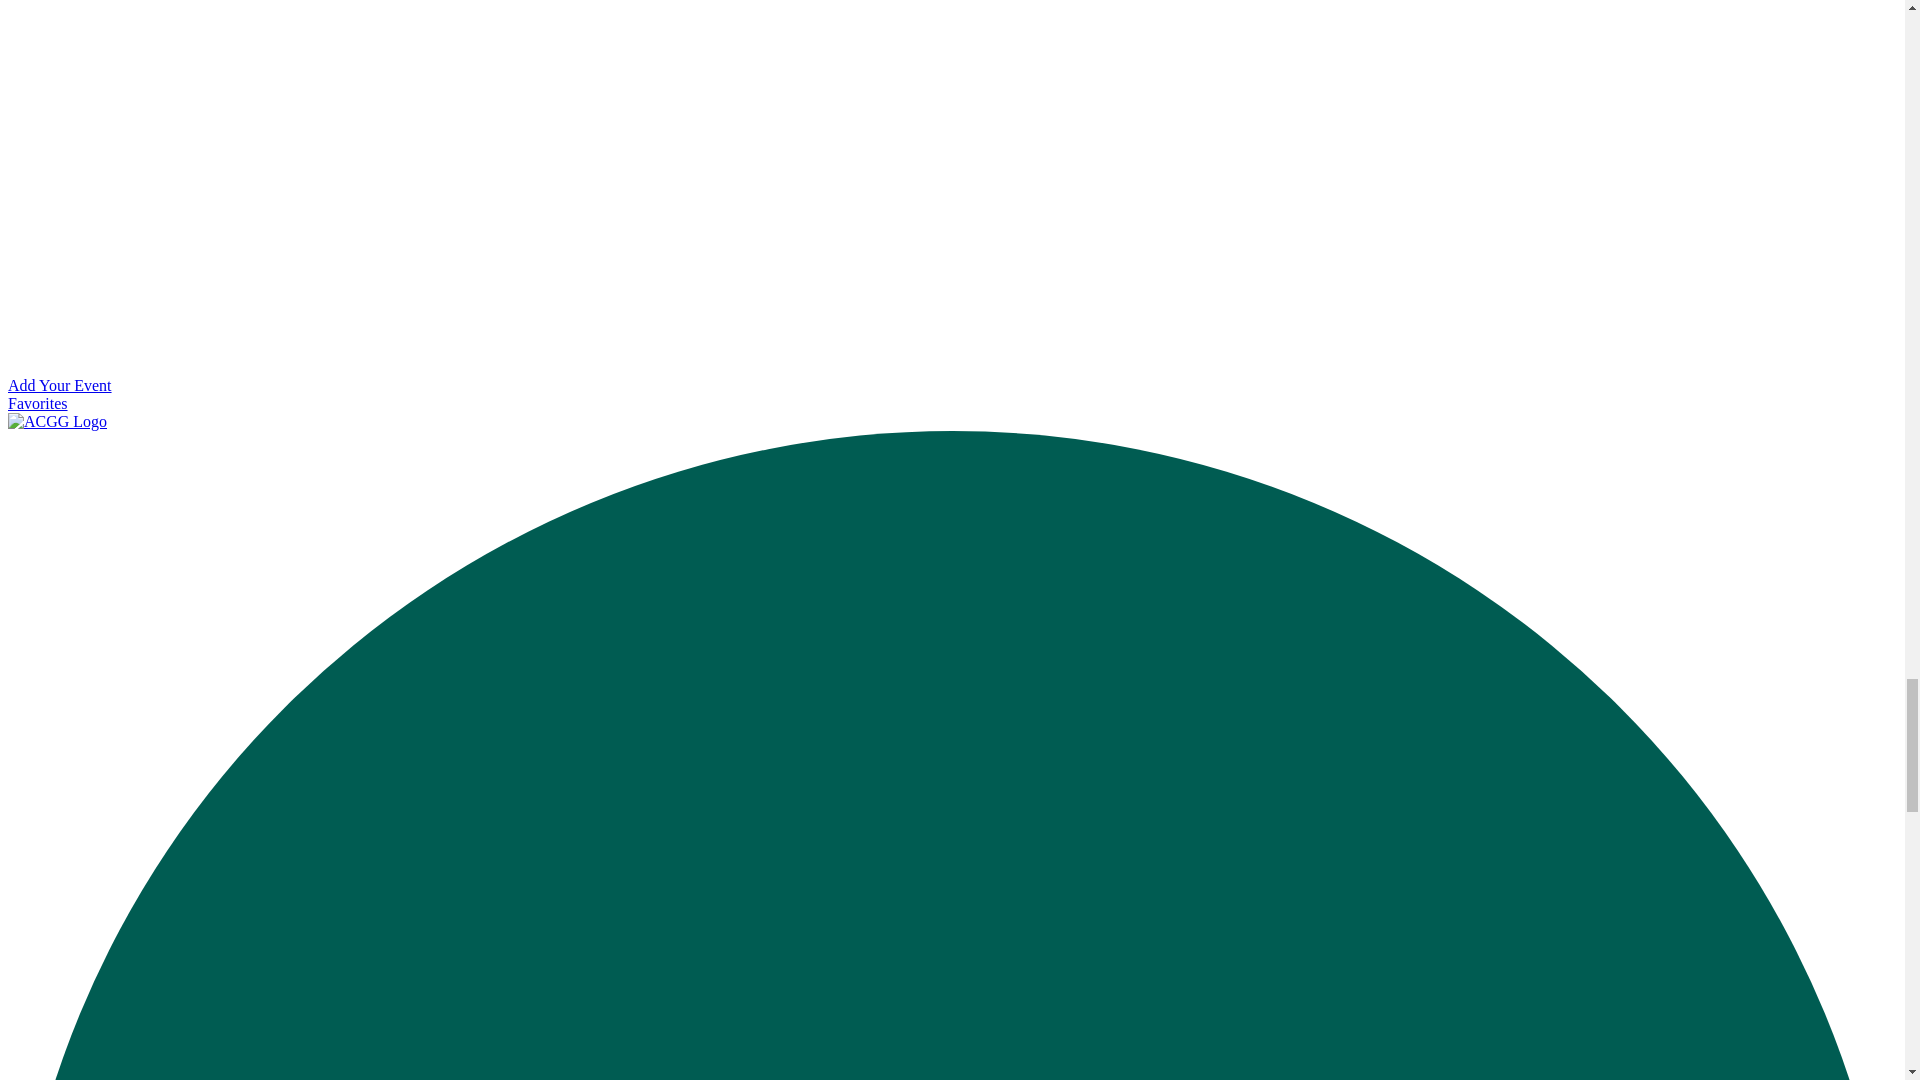  Describe the element at coordinates (59, 385) in the screenshot. I see `Add Your Event` at that location.